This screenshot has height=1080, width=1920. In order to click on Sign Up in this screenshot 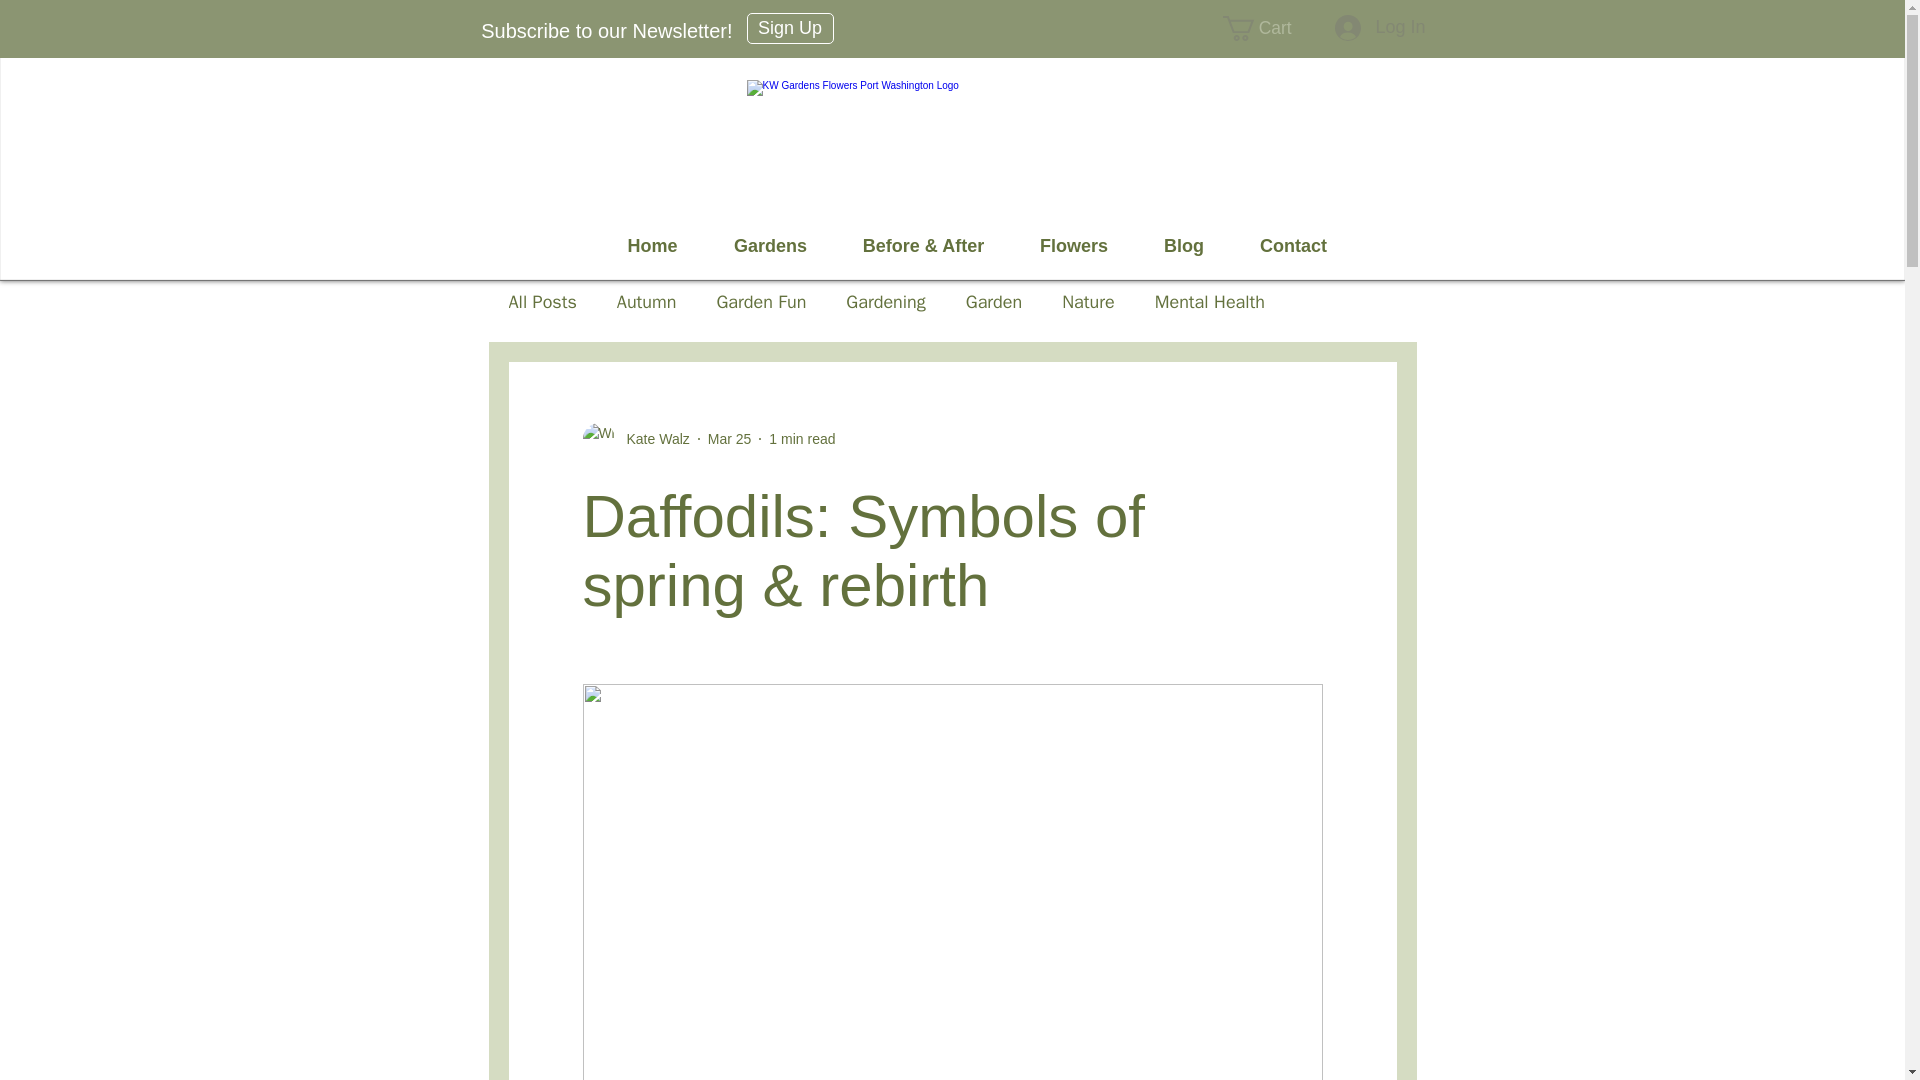, I will do `click(790, 28)`.